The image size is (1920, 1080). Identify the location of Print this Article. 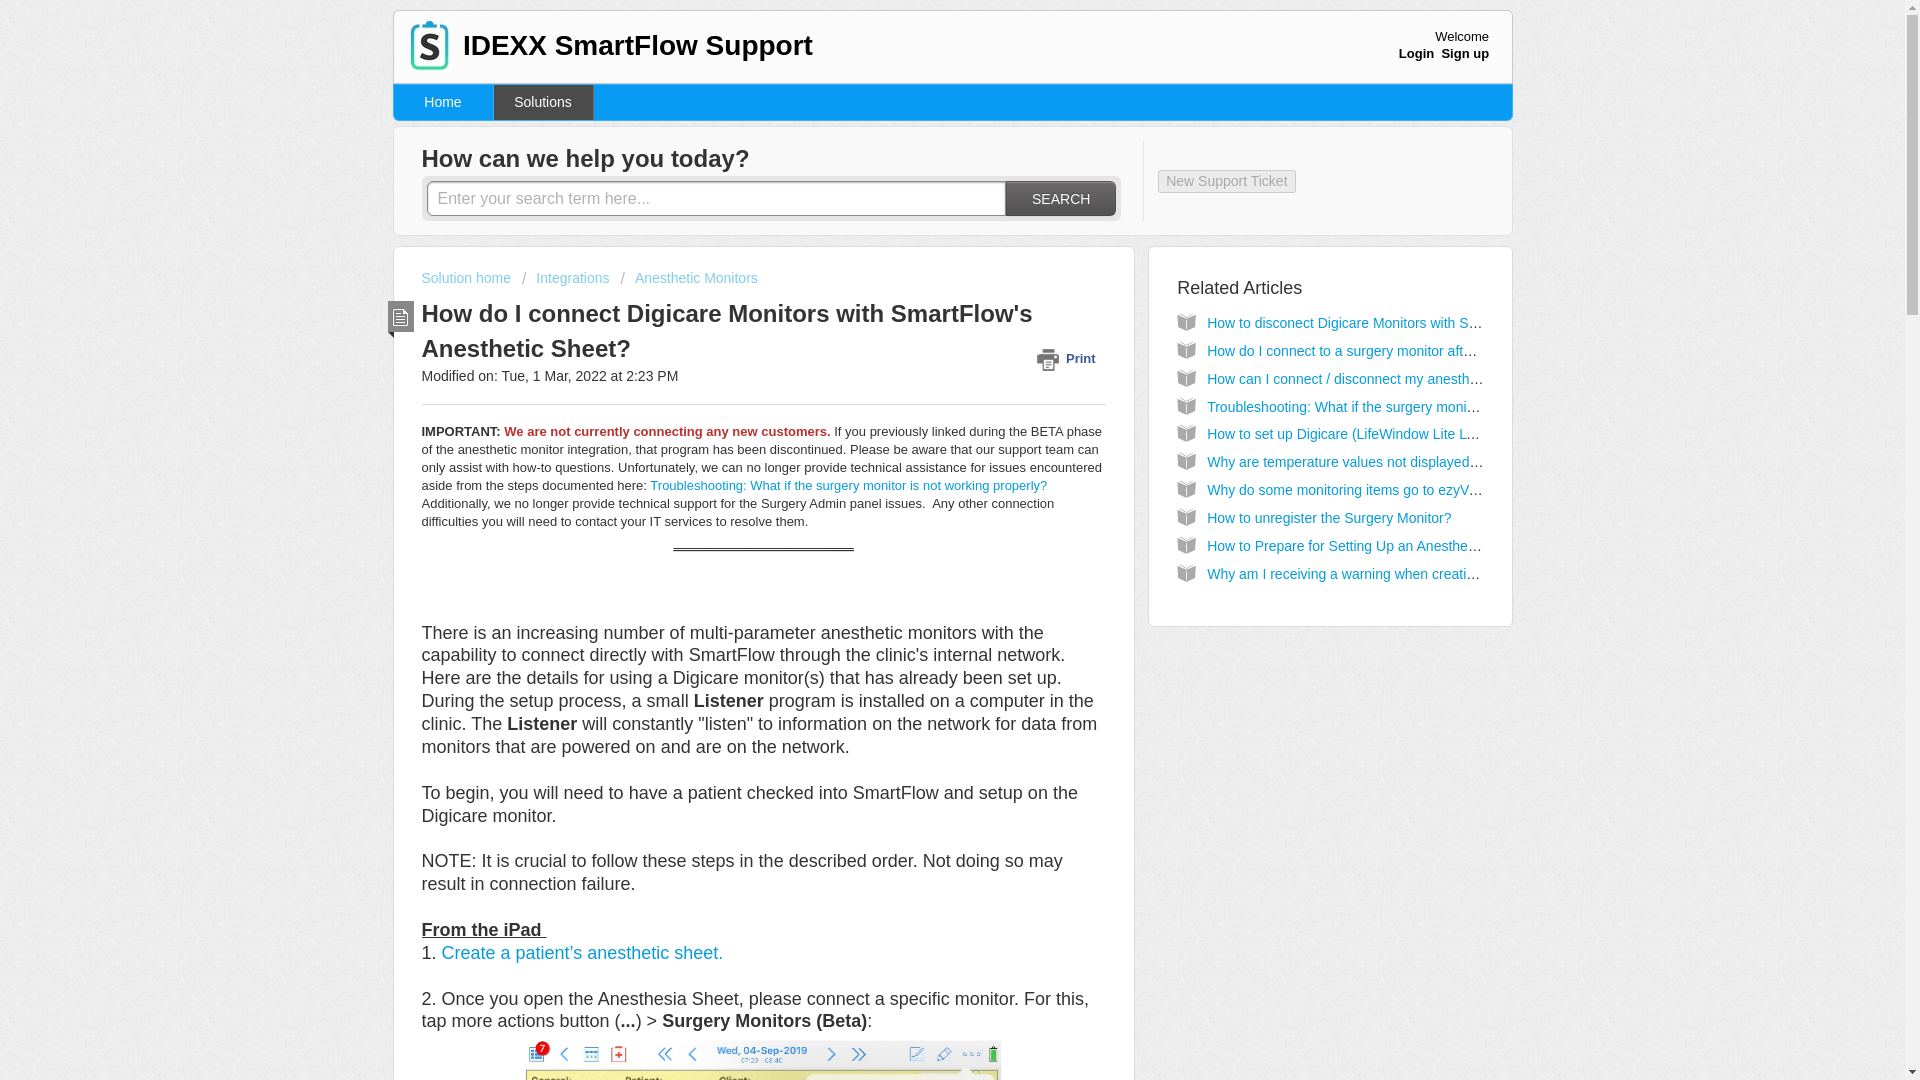
(1070, 358).